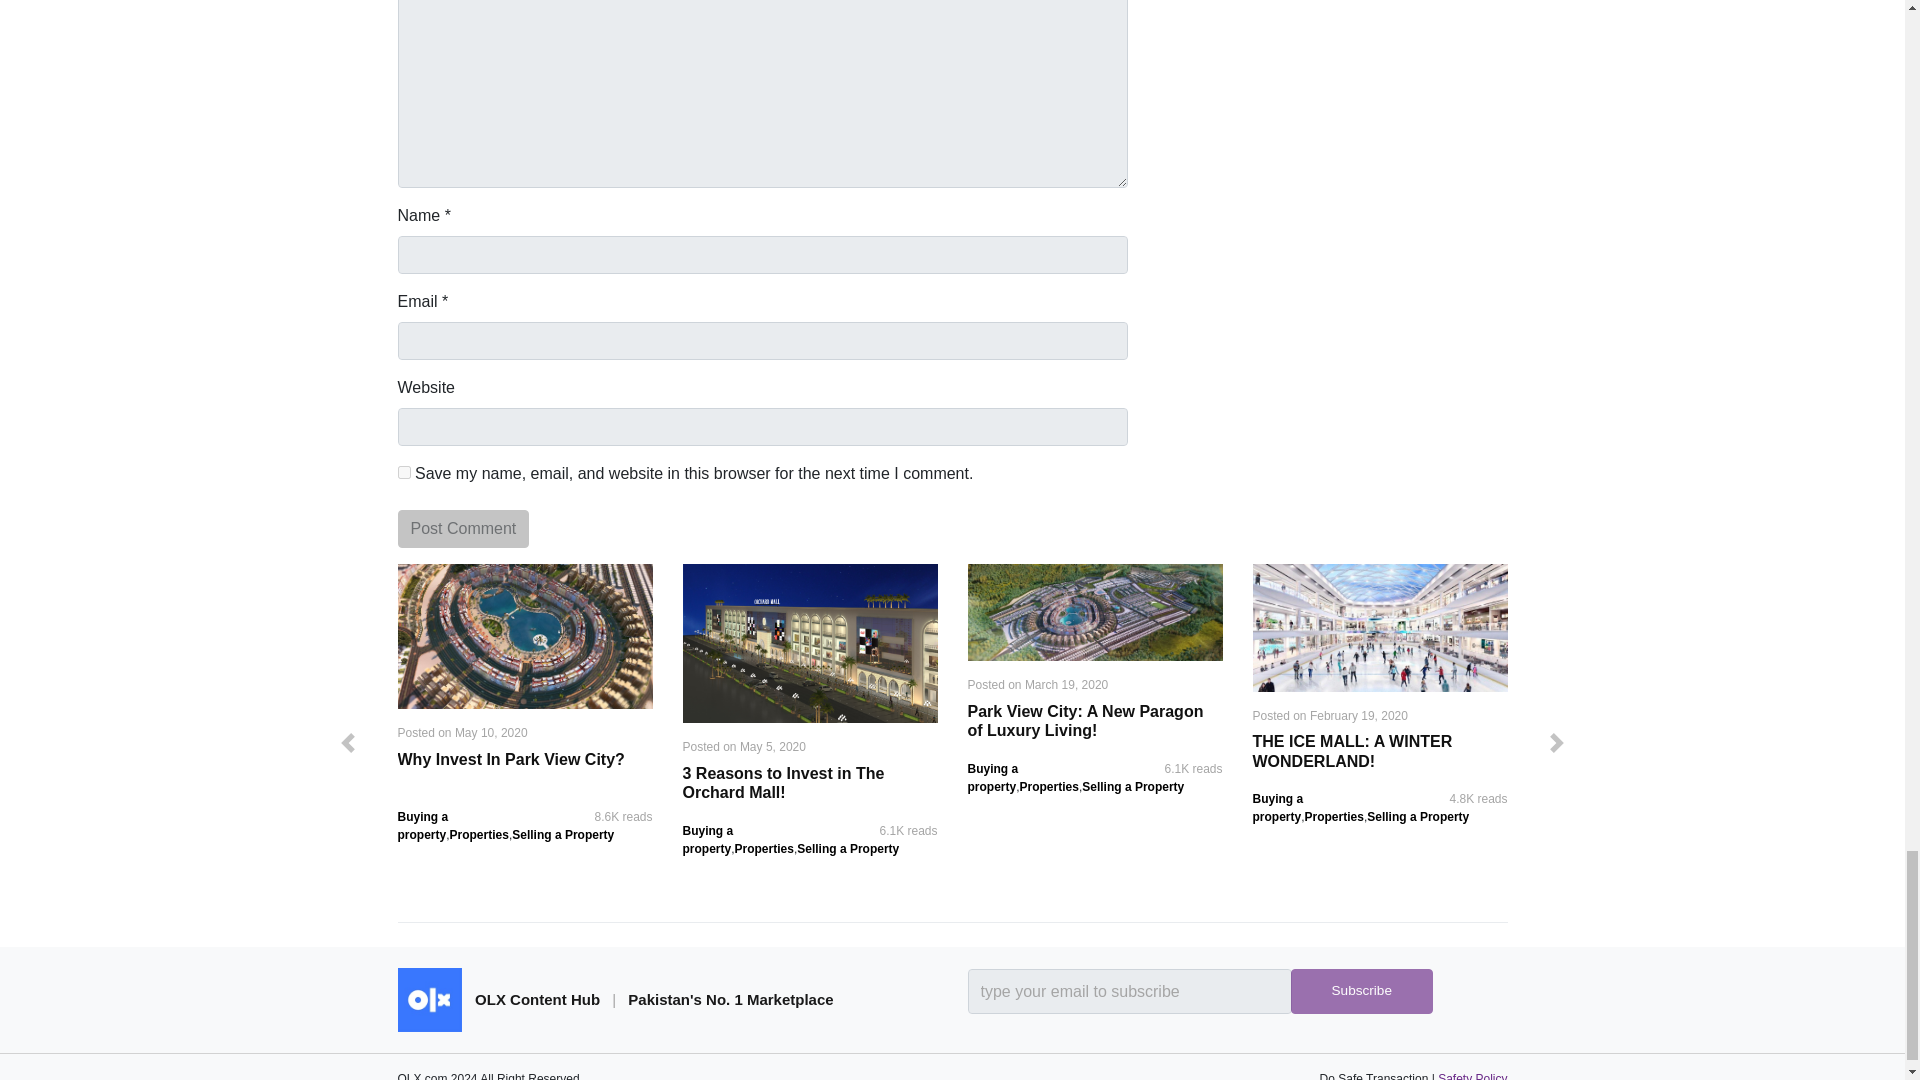  What do you see at coordinates (404, 472) in the screenshot?
I see `yes` at bounding box center [404, 472].